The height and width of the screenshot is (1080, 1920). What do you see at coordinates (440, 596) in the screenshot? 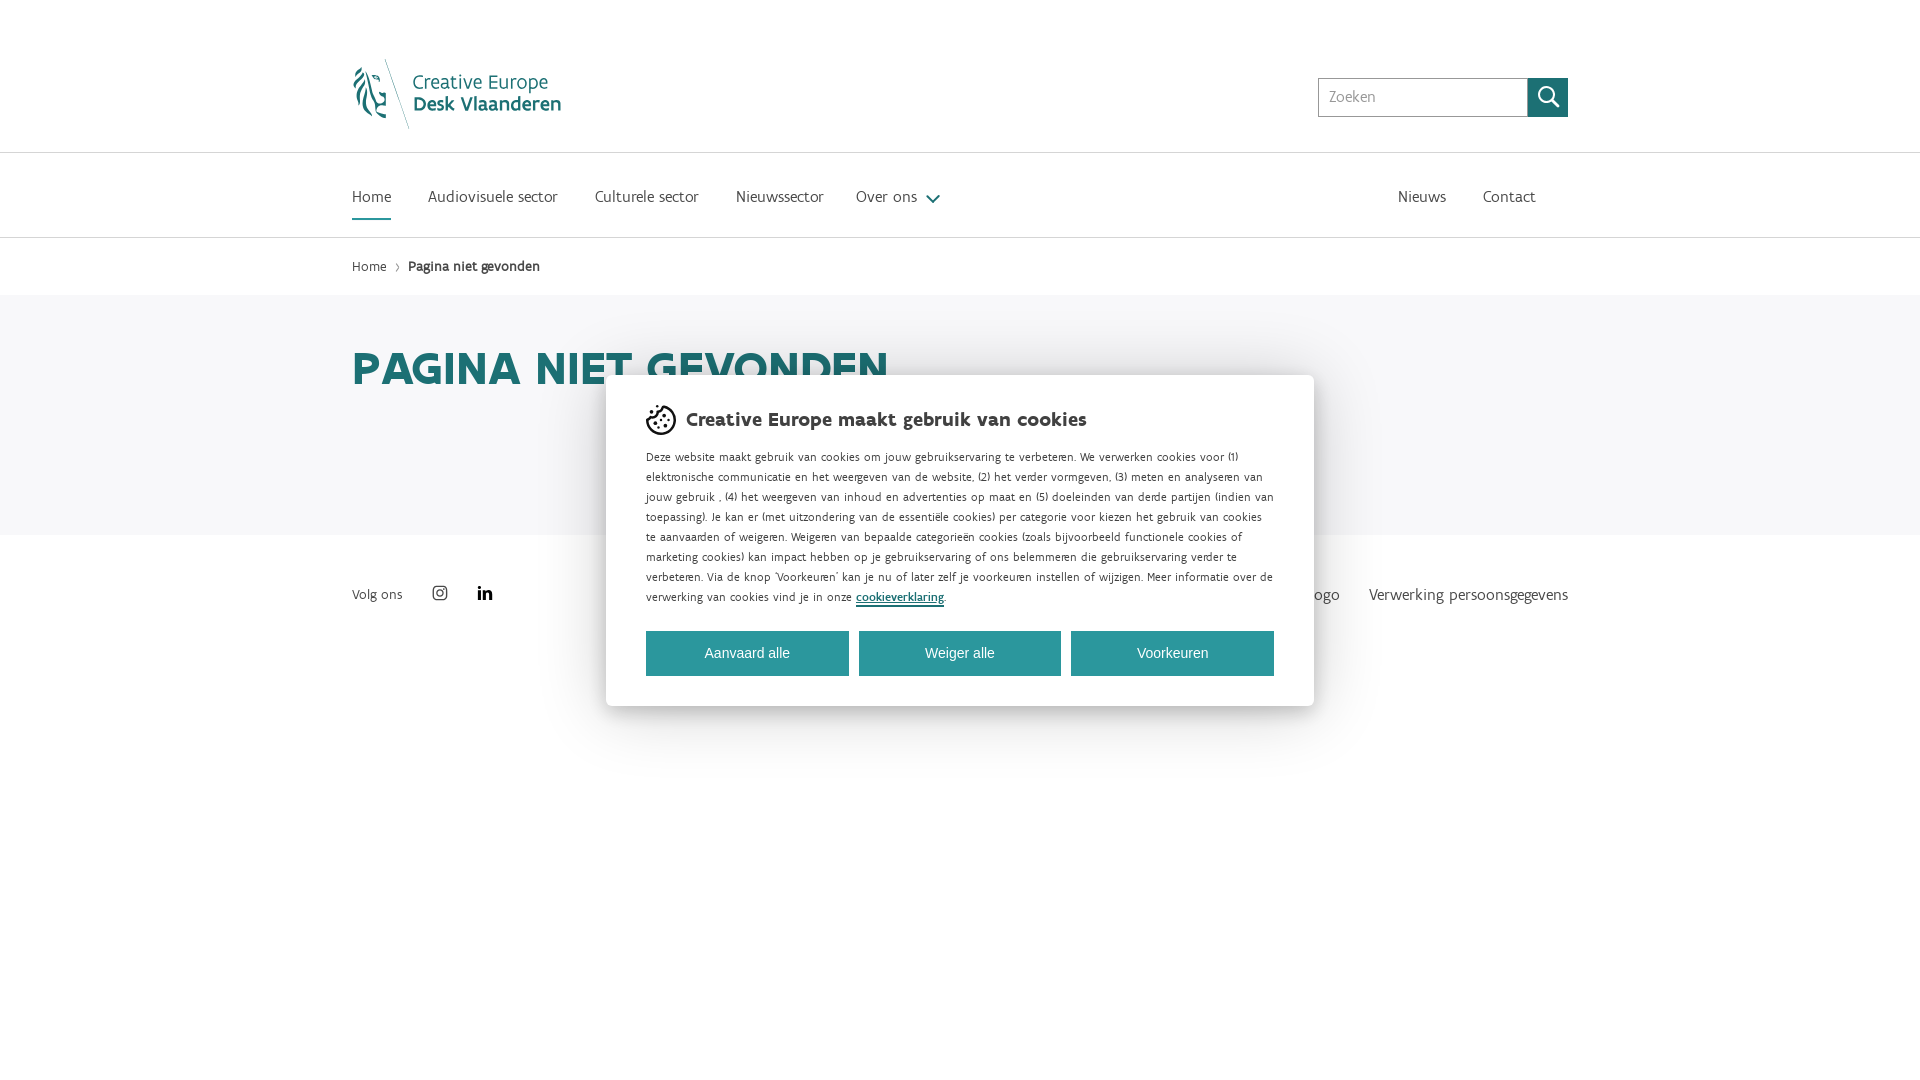
I see `instagram` at bounding box center [440, 596].